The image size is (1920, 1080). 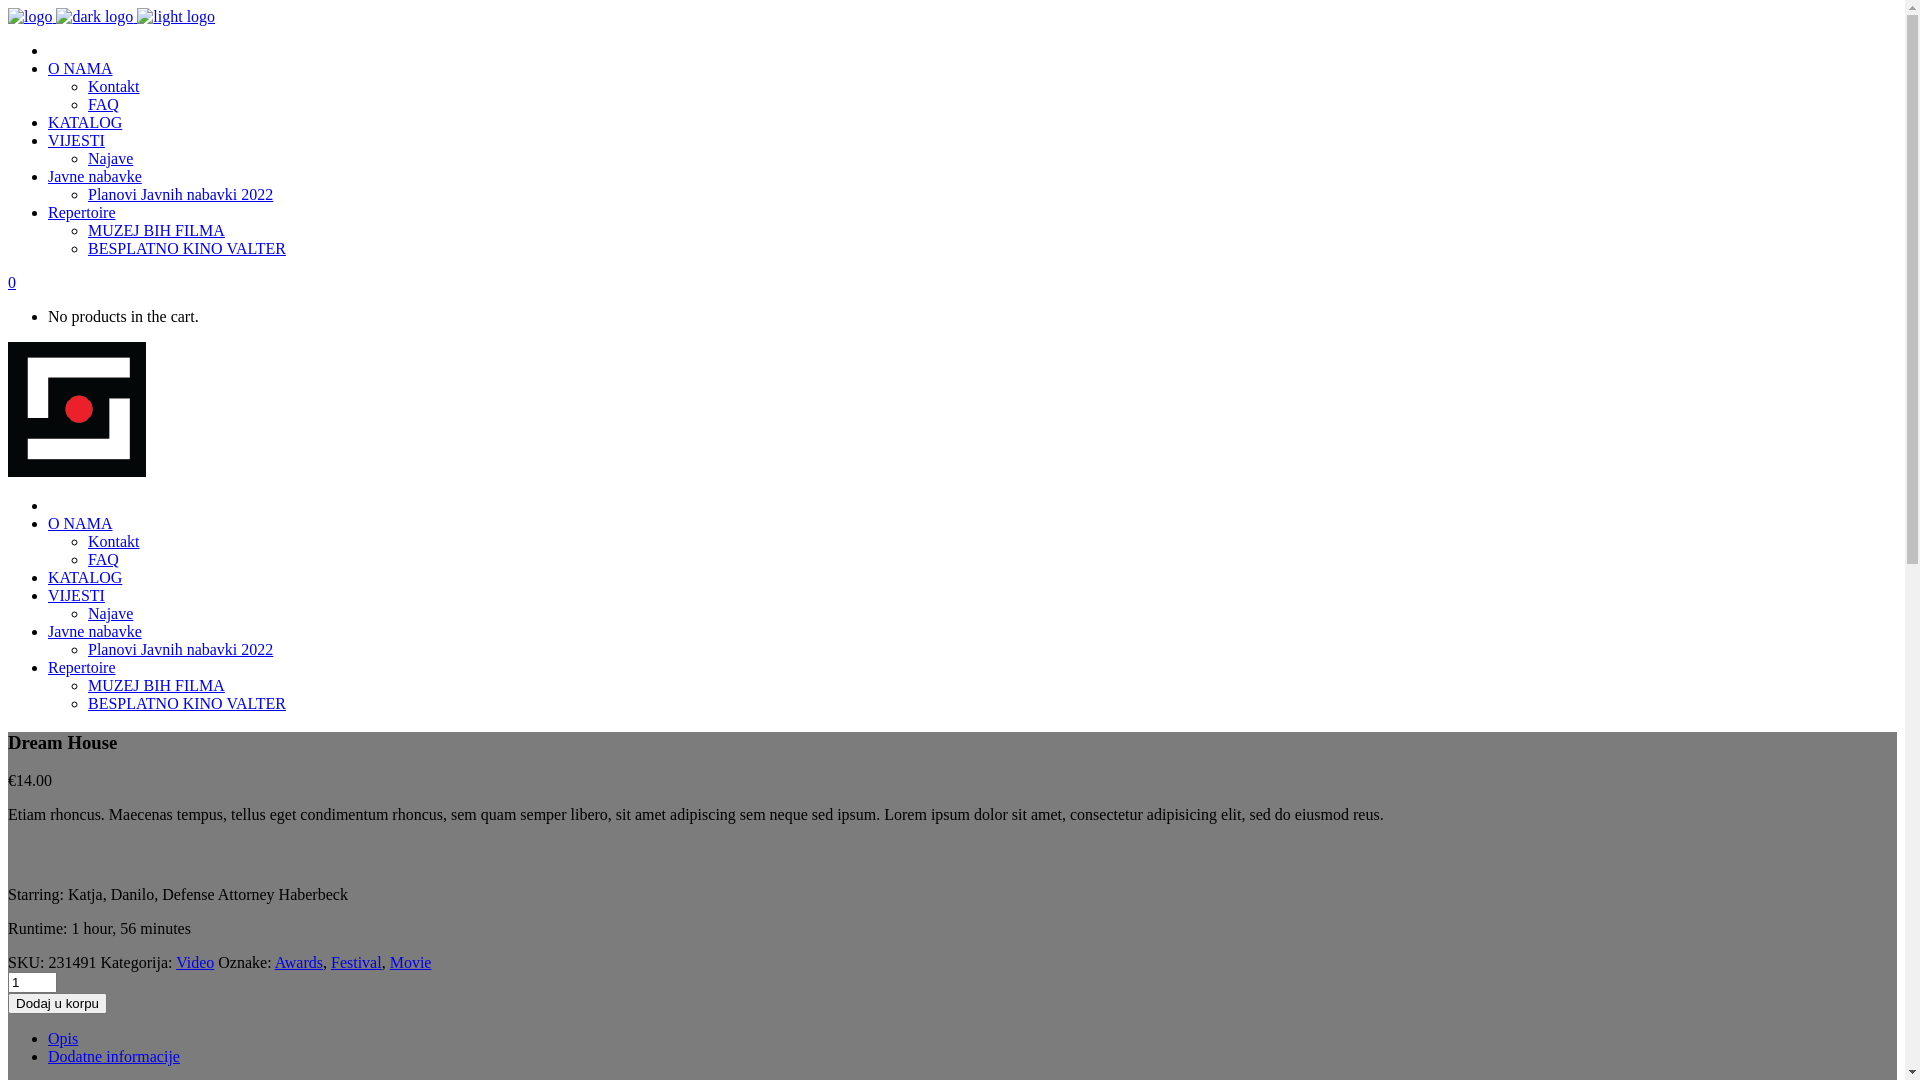 What do you see at coordinates (187, 704) in the screenshot?
I see `BESPLATNO KINO VALTER` at bounding box center [187, 704].